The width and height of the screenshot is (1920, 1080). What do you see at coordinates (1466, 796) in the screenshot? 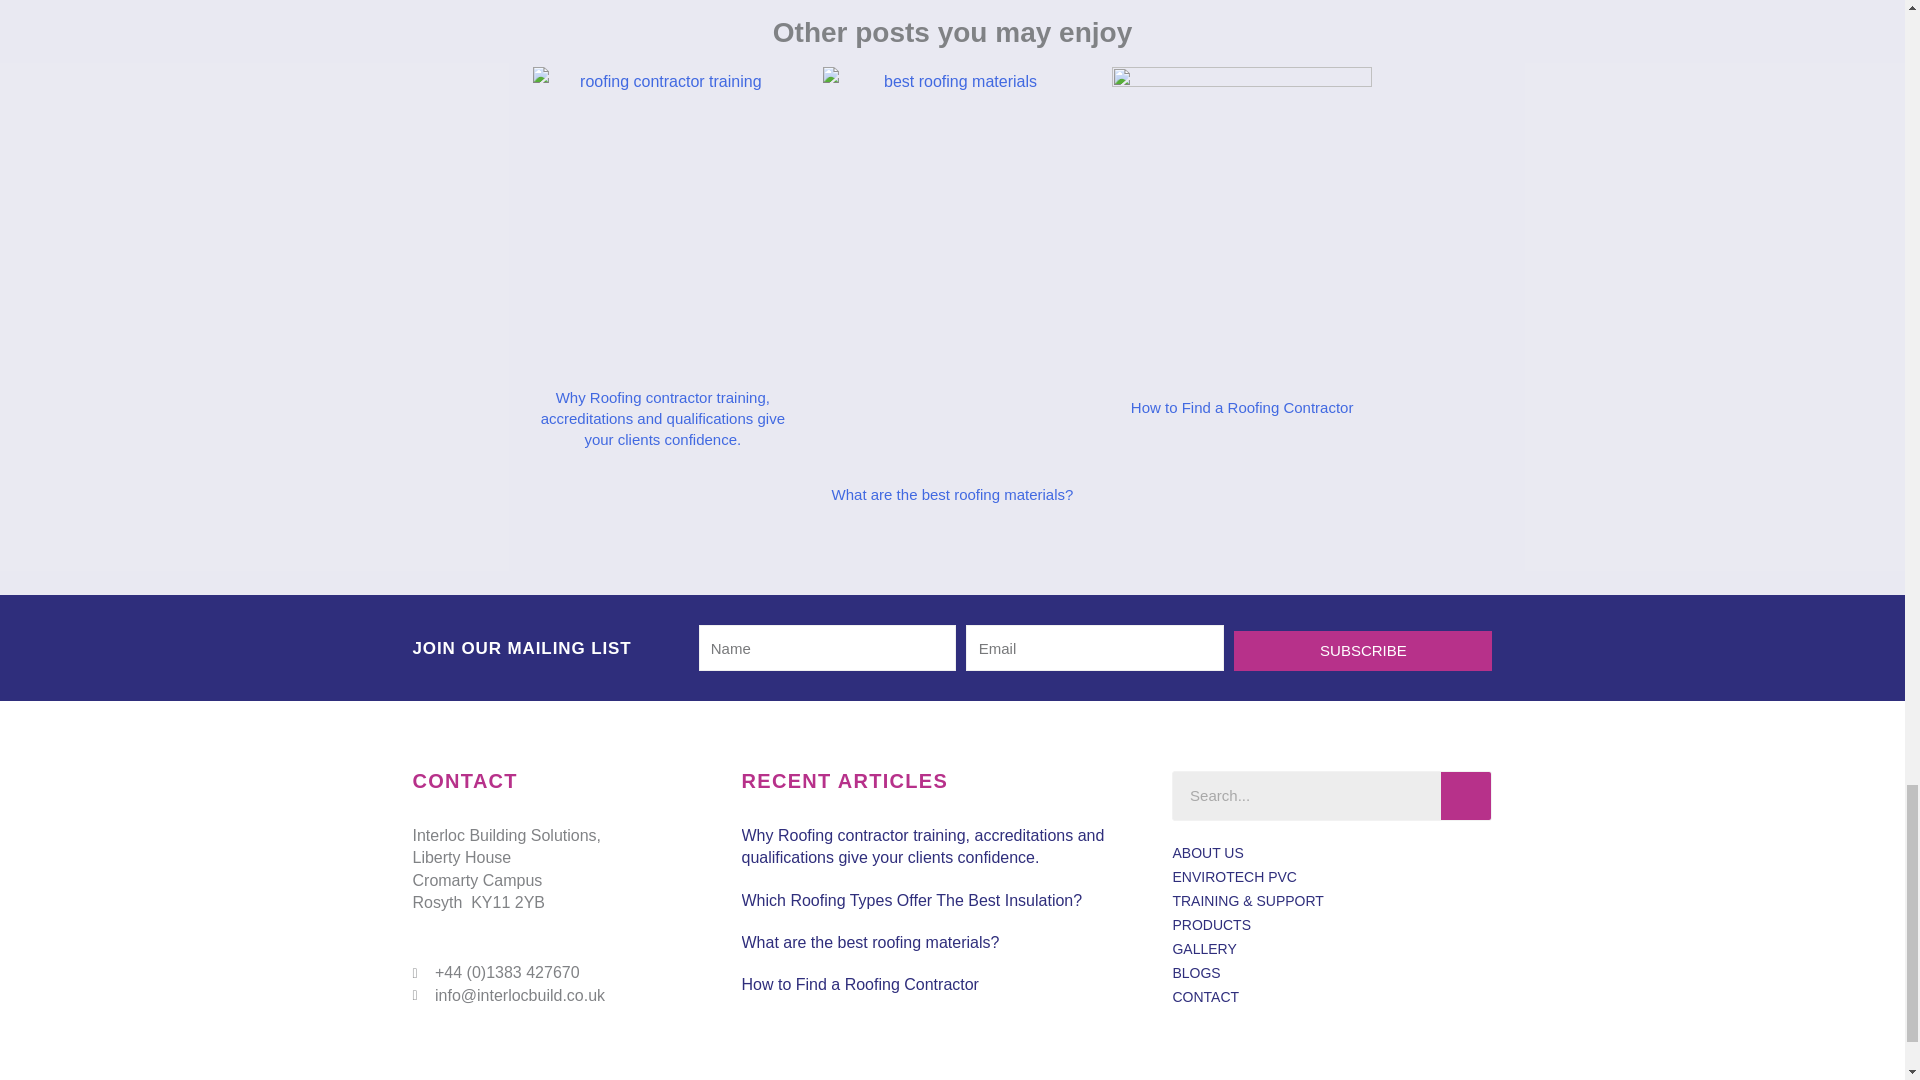
I see `Search` at bounding box center [1466, 796].